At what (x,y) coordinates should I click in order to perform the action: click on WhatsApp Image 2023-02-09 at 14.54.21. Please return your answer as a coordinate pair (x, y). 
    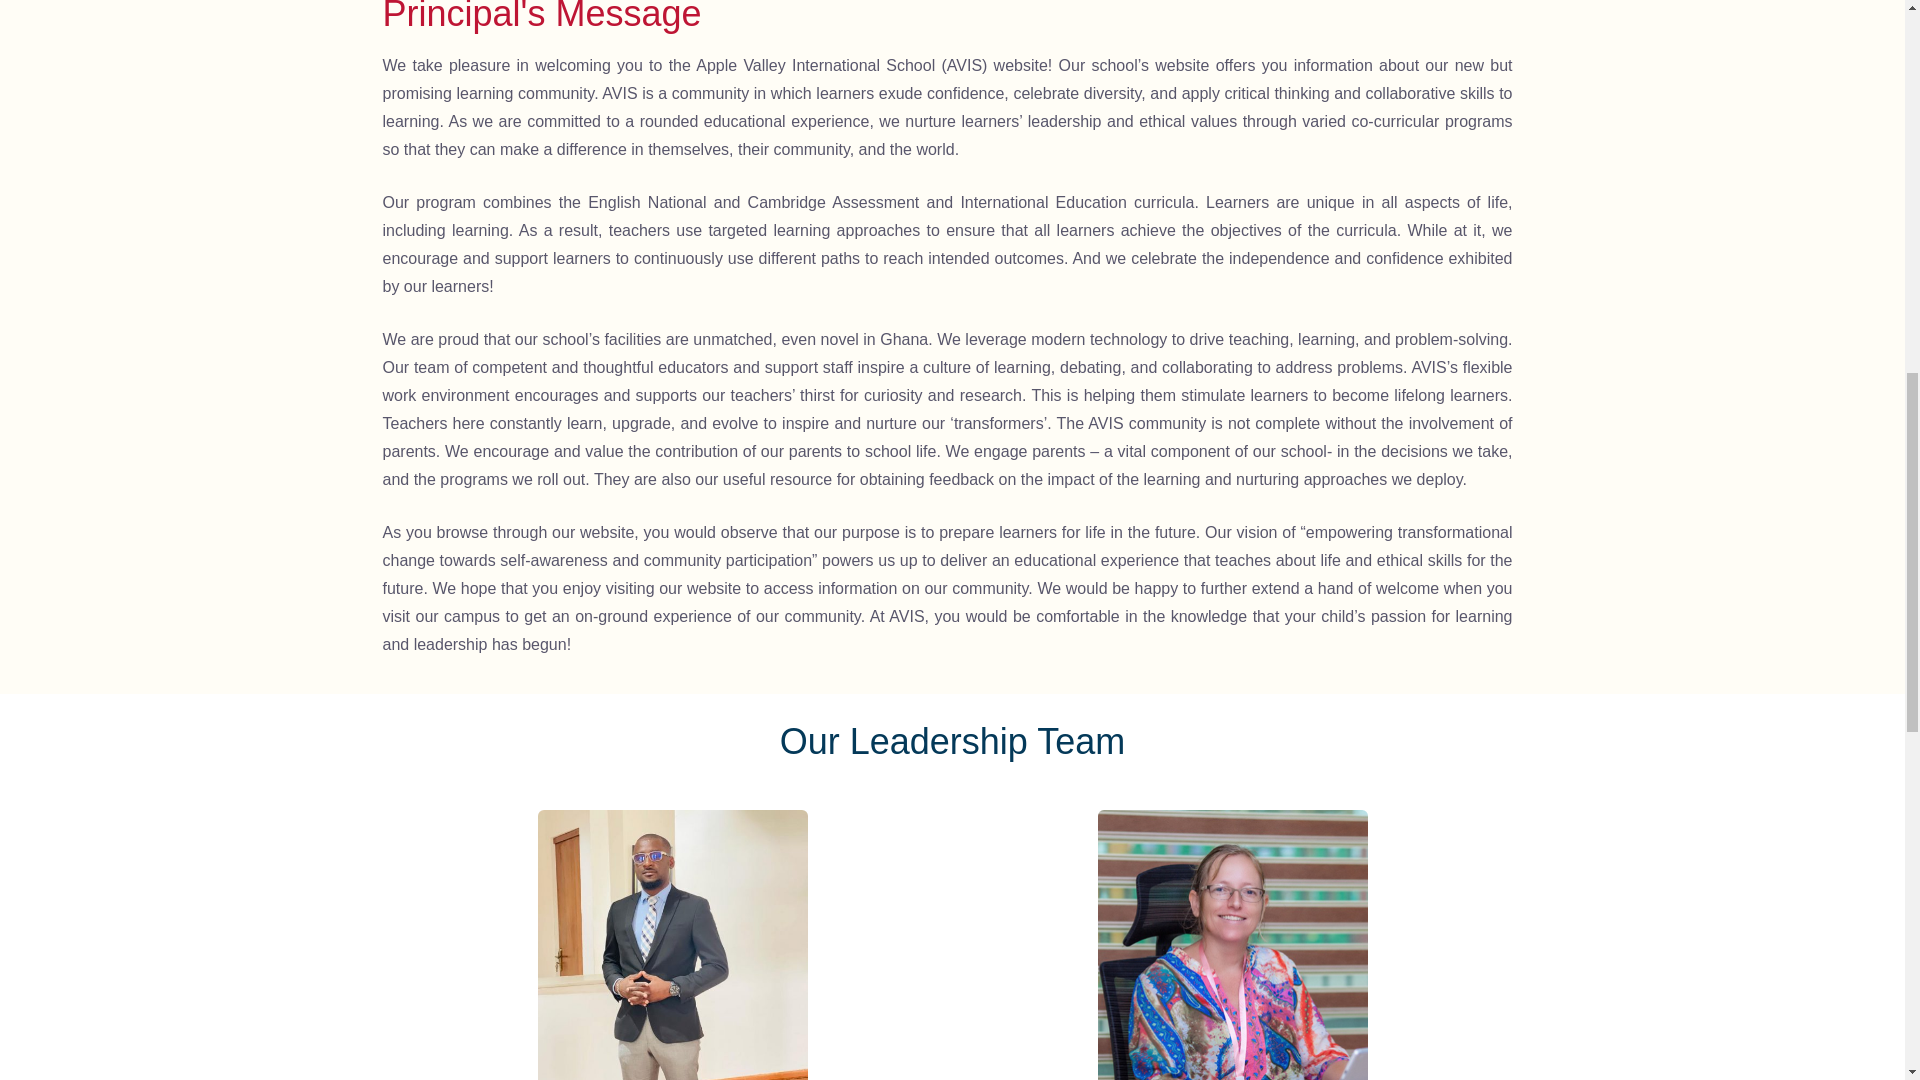
    Looking at the image, I should click on (672, 945).